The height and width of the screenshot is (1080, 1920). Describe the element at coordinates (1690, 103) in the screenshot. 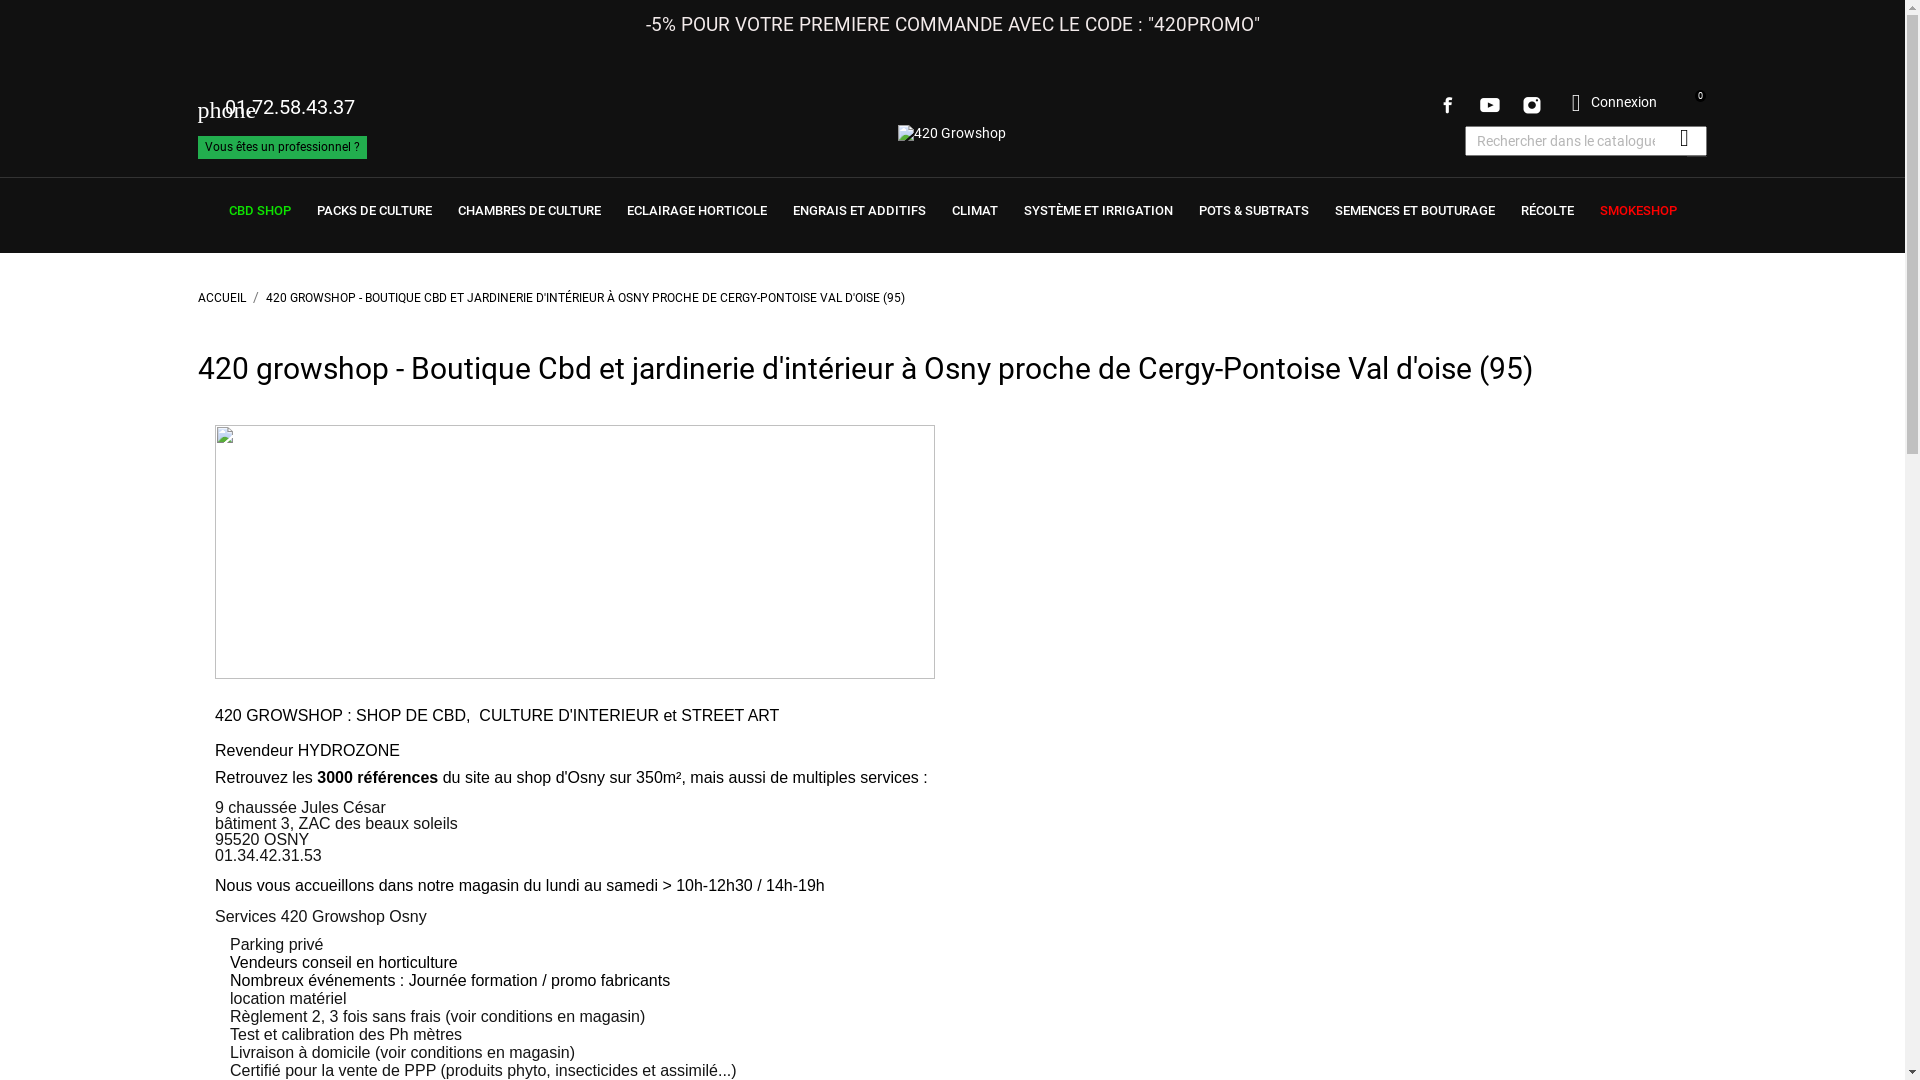

I see `0` at that location.